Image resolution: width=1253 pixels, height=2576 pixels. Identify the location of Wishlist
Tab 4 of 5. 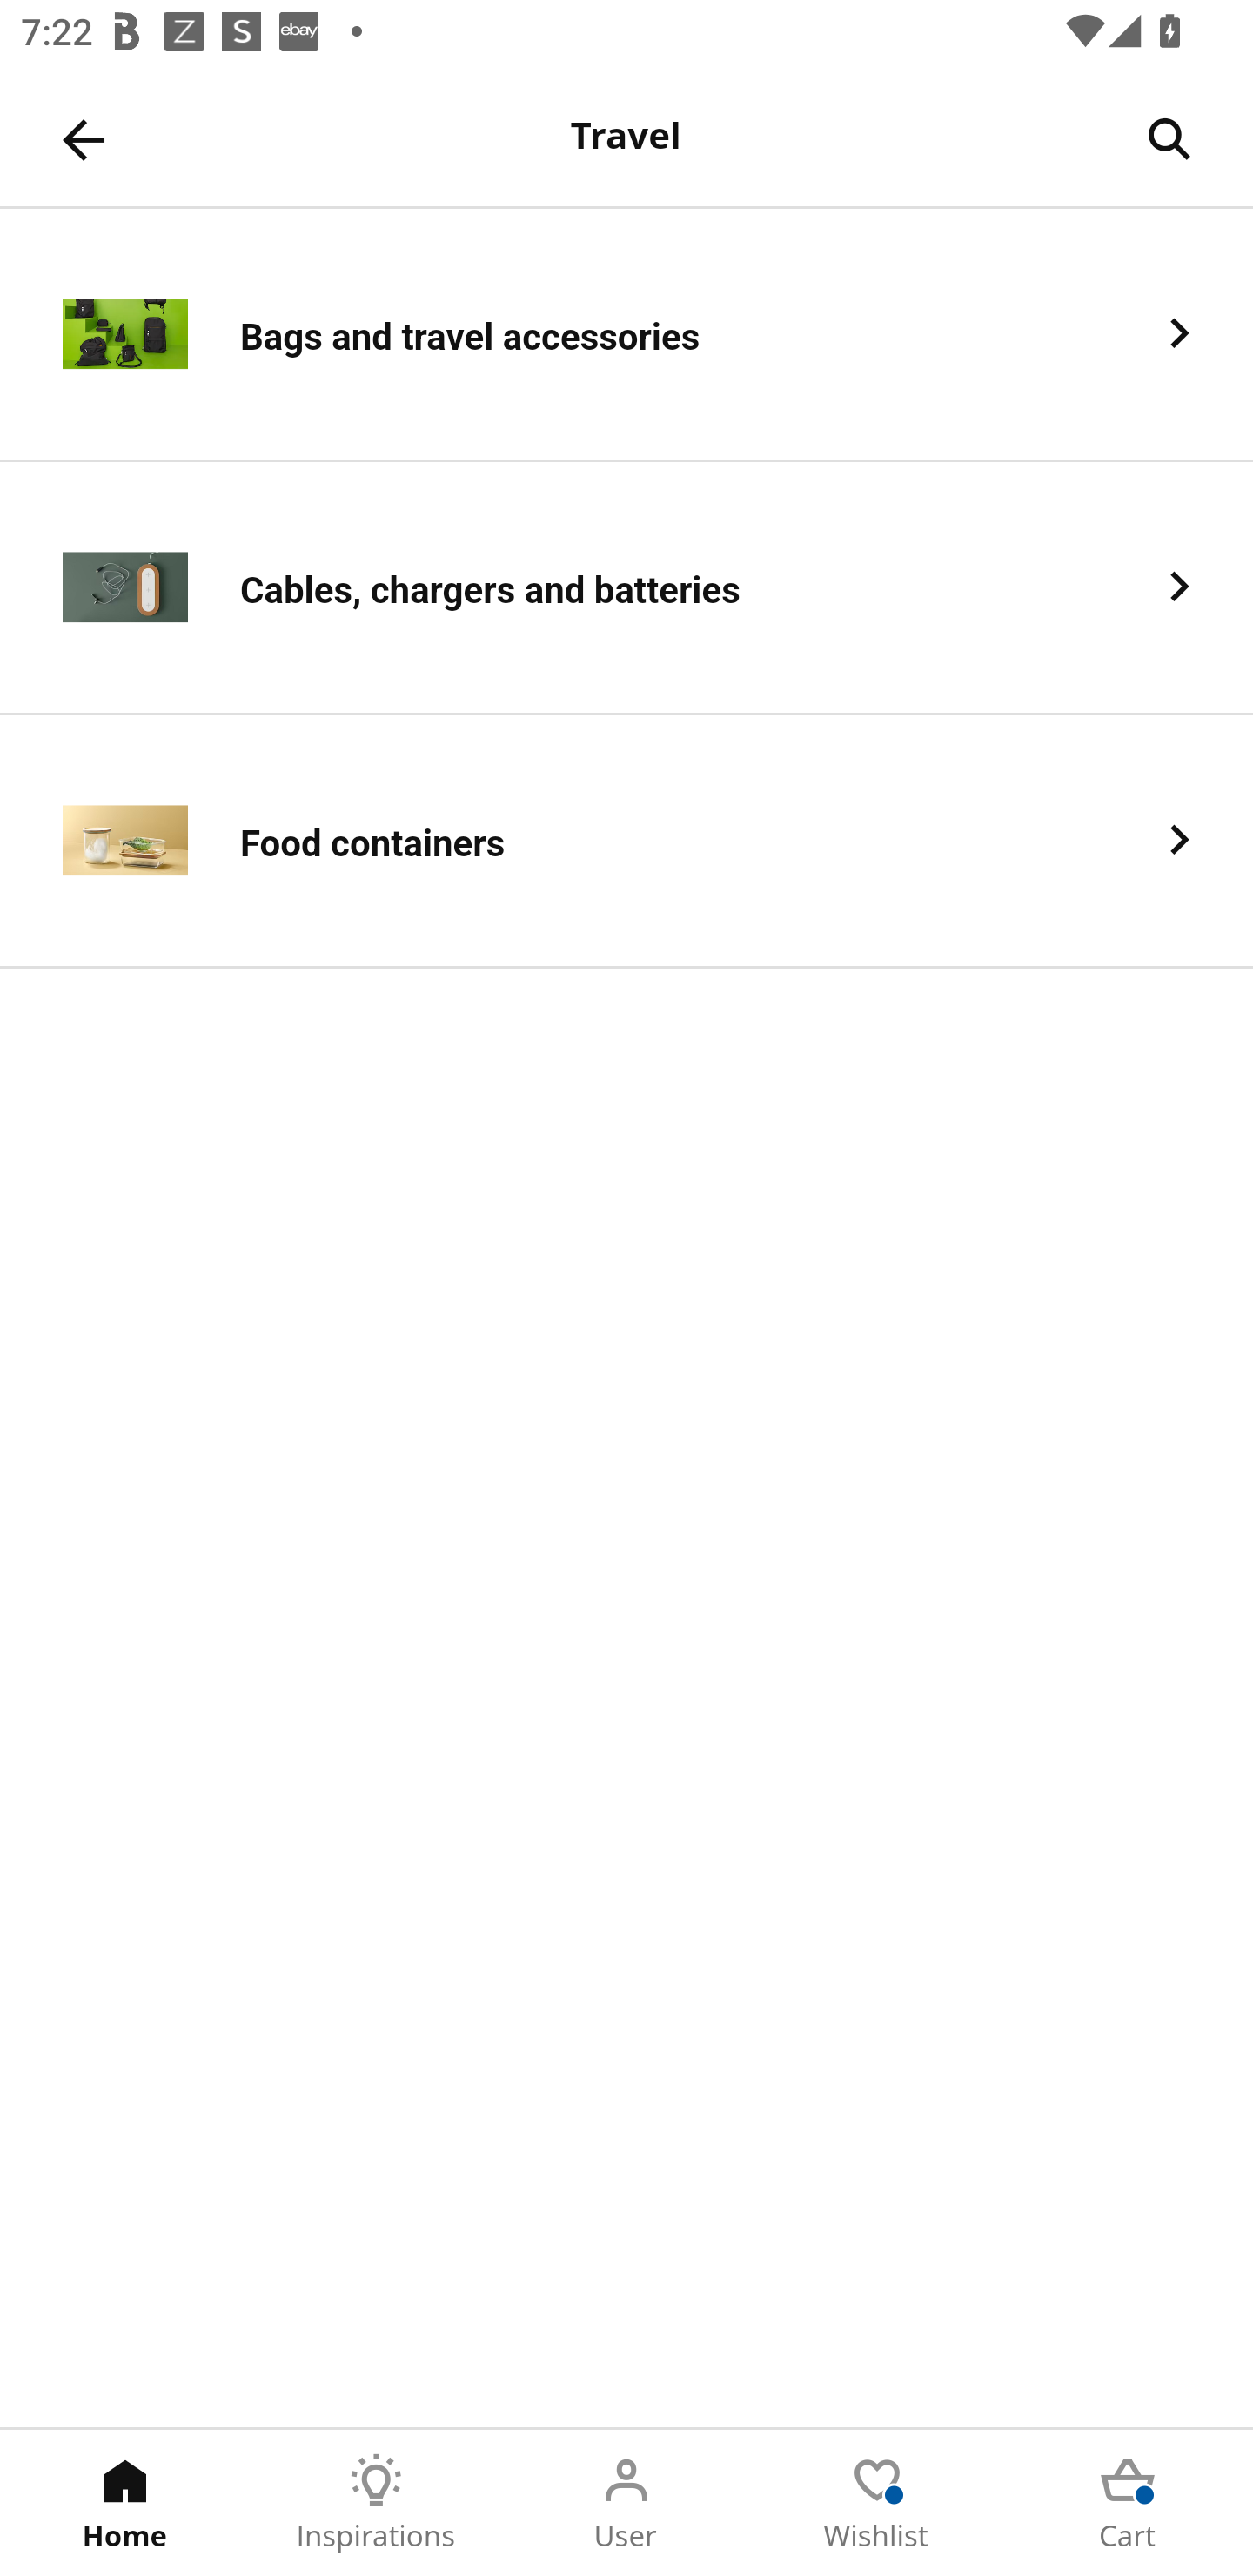
(877, 2503).